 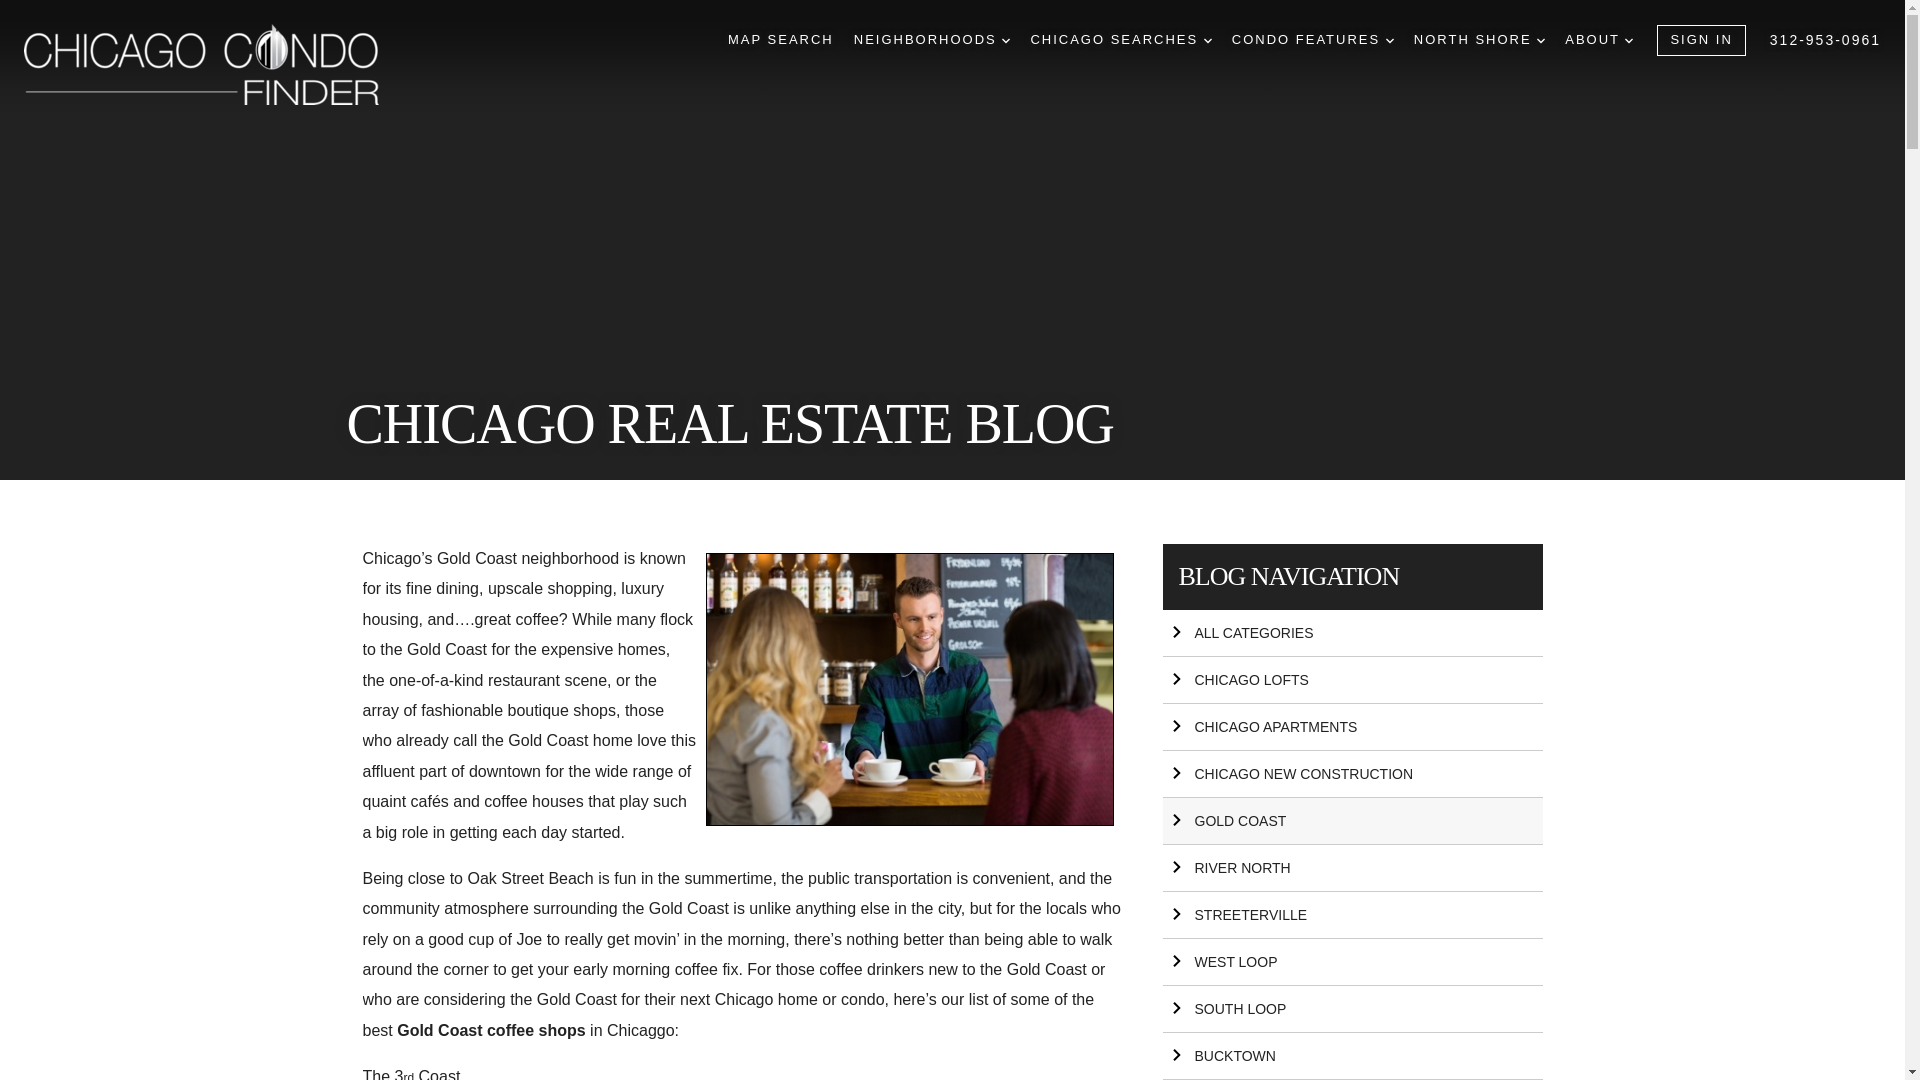 What do you see at coordinates (932, 40) in the screenshot?
I see `NEIGHBORHOODS DROPDOWN ARROW` at bounding box center [932, 40].